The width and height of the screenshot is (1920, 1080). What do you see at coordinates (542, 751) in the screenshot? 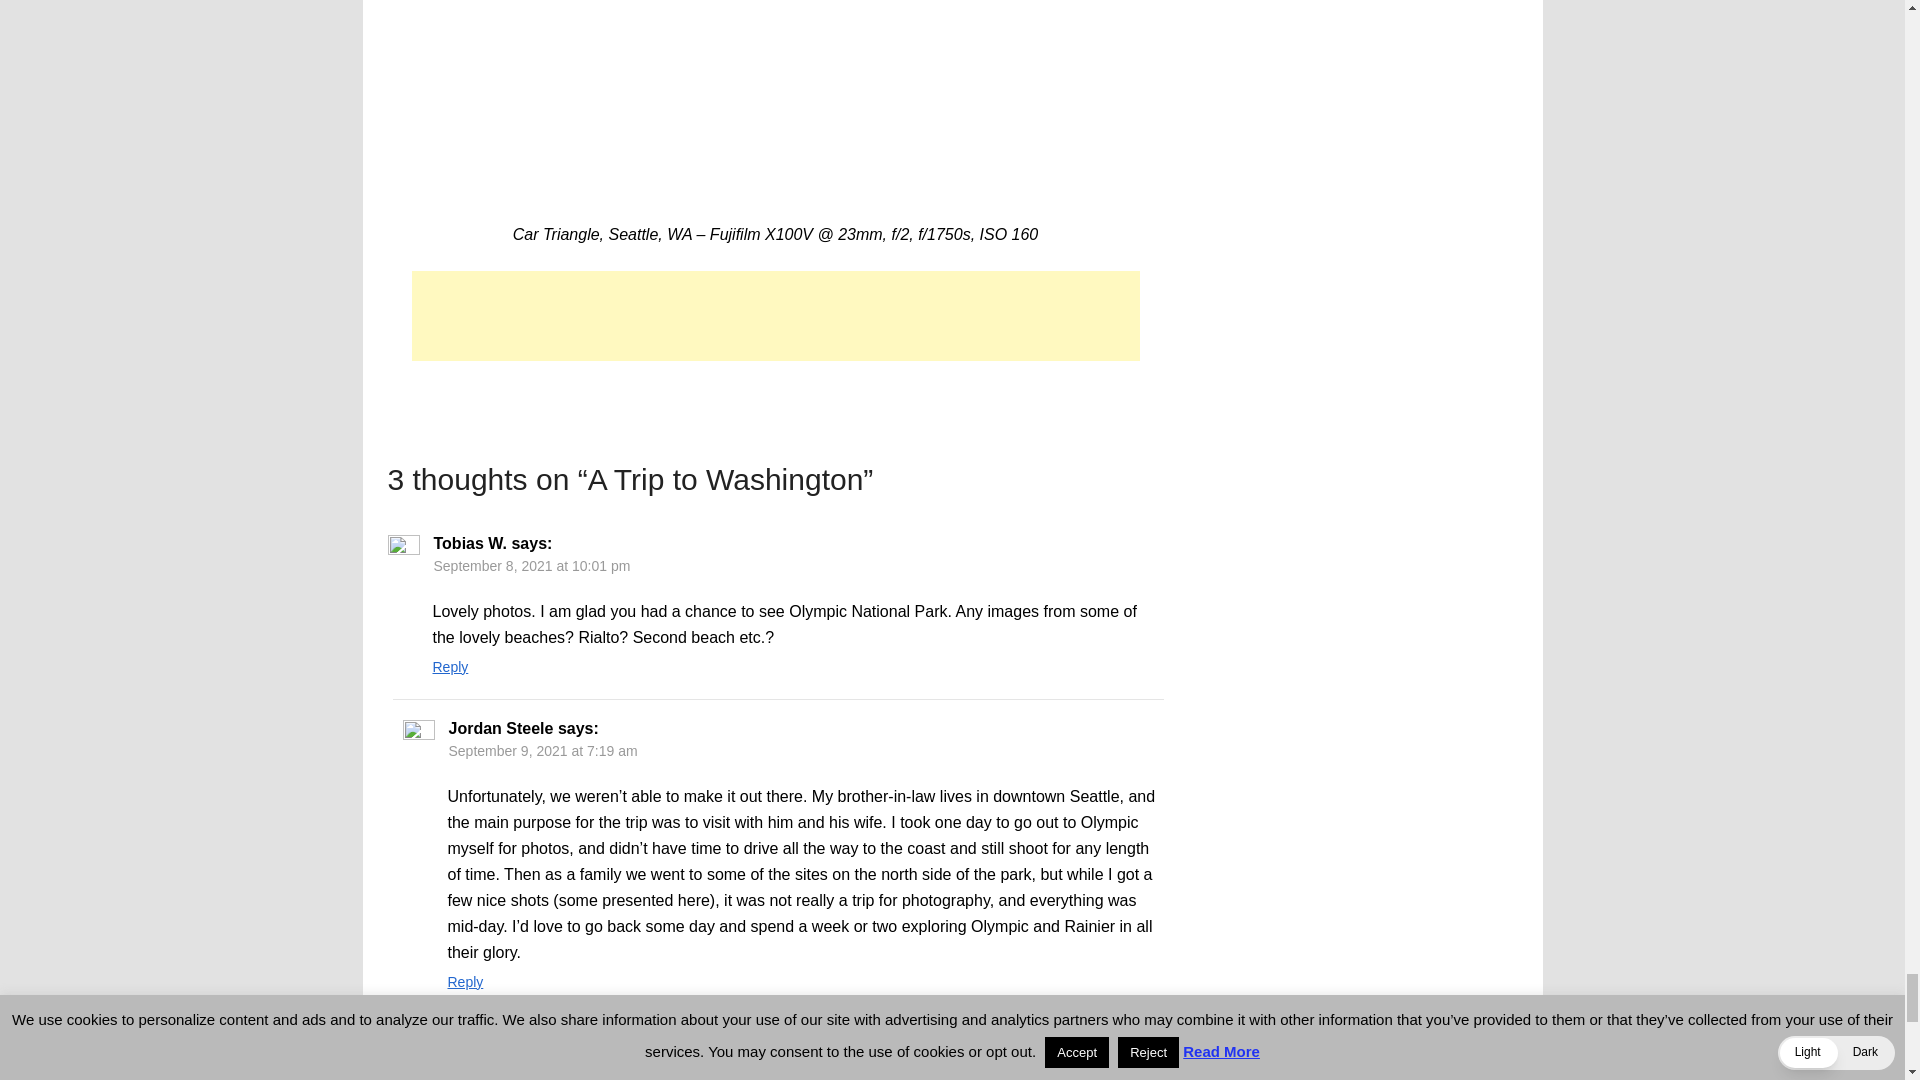
I see `September 9, 2021 at 7:19 am` at bounding box center [542, 751].